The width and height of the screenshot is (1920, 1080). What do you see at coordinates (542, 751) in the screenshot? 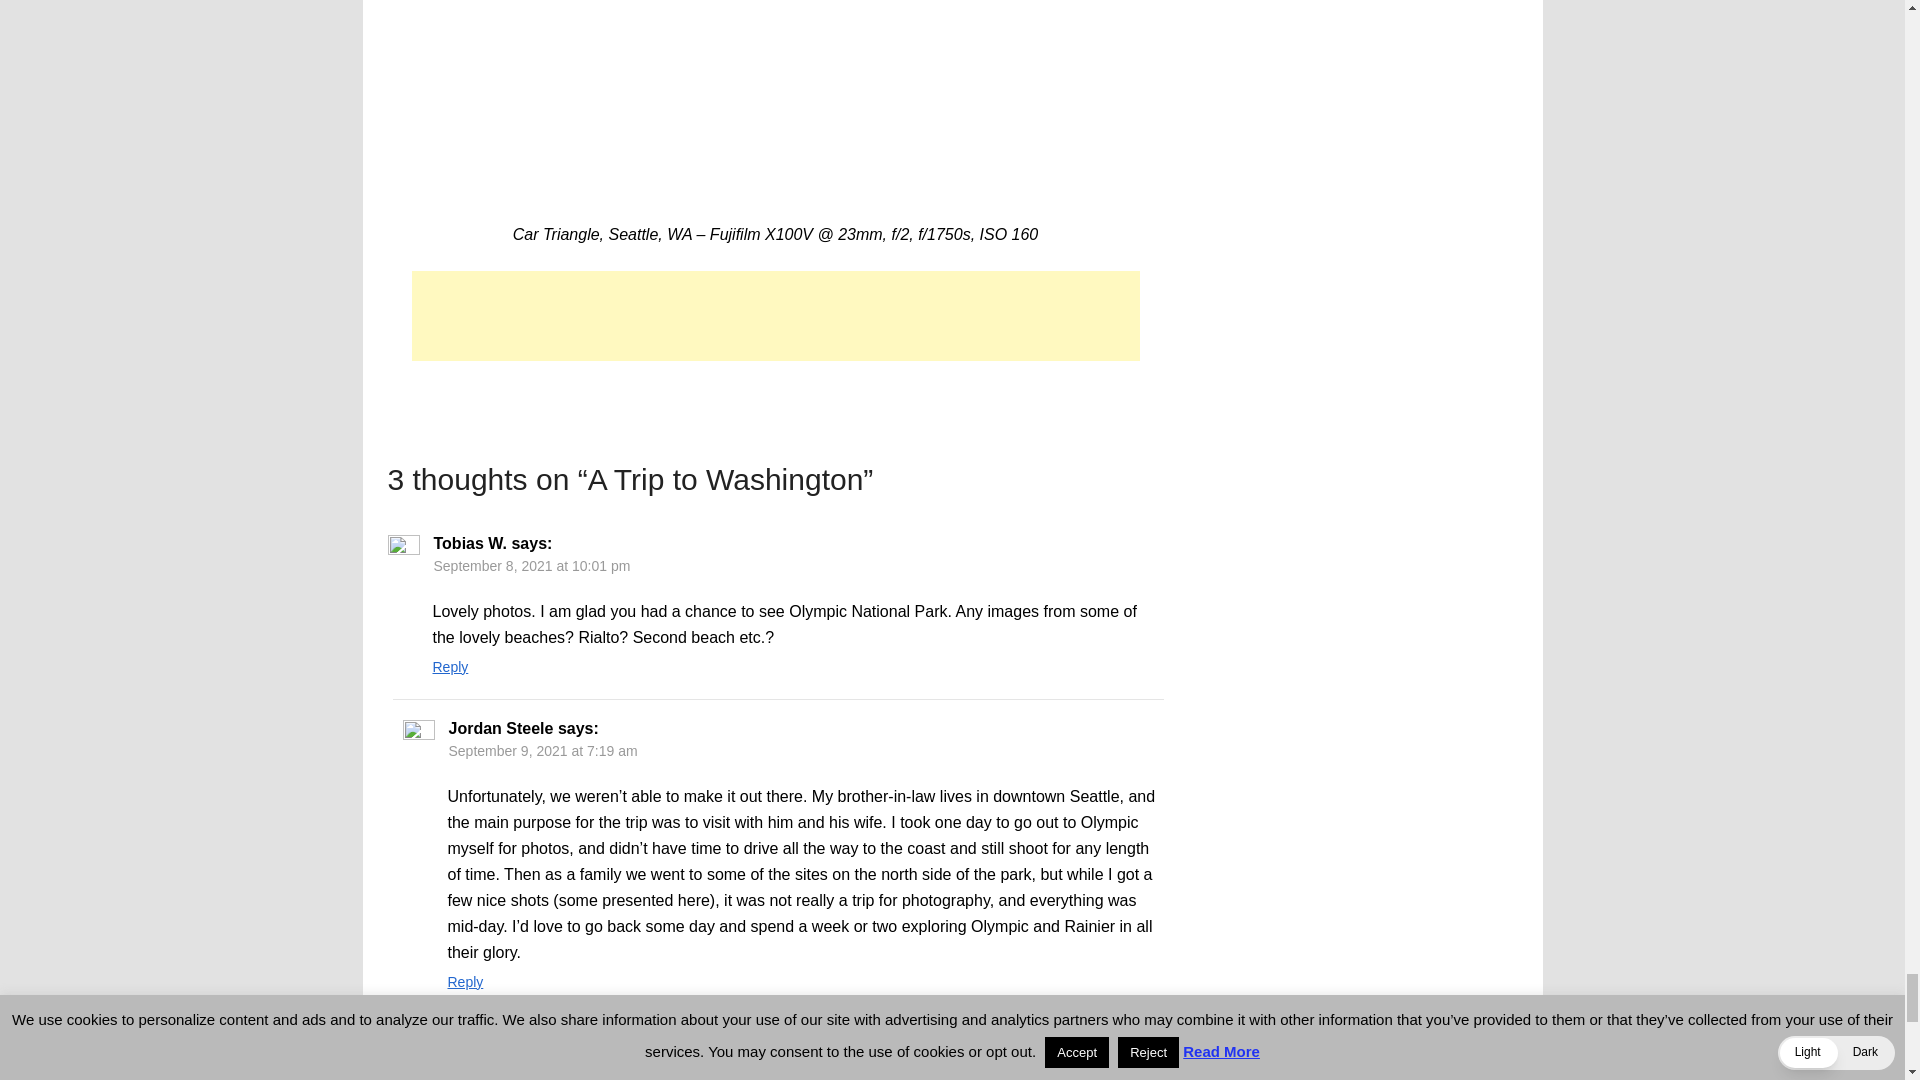
I see `September 9, 2021 at 7:19 am` at bounding box center [542, 751].